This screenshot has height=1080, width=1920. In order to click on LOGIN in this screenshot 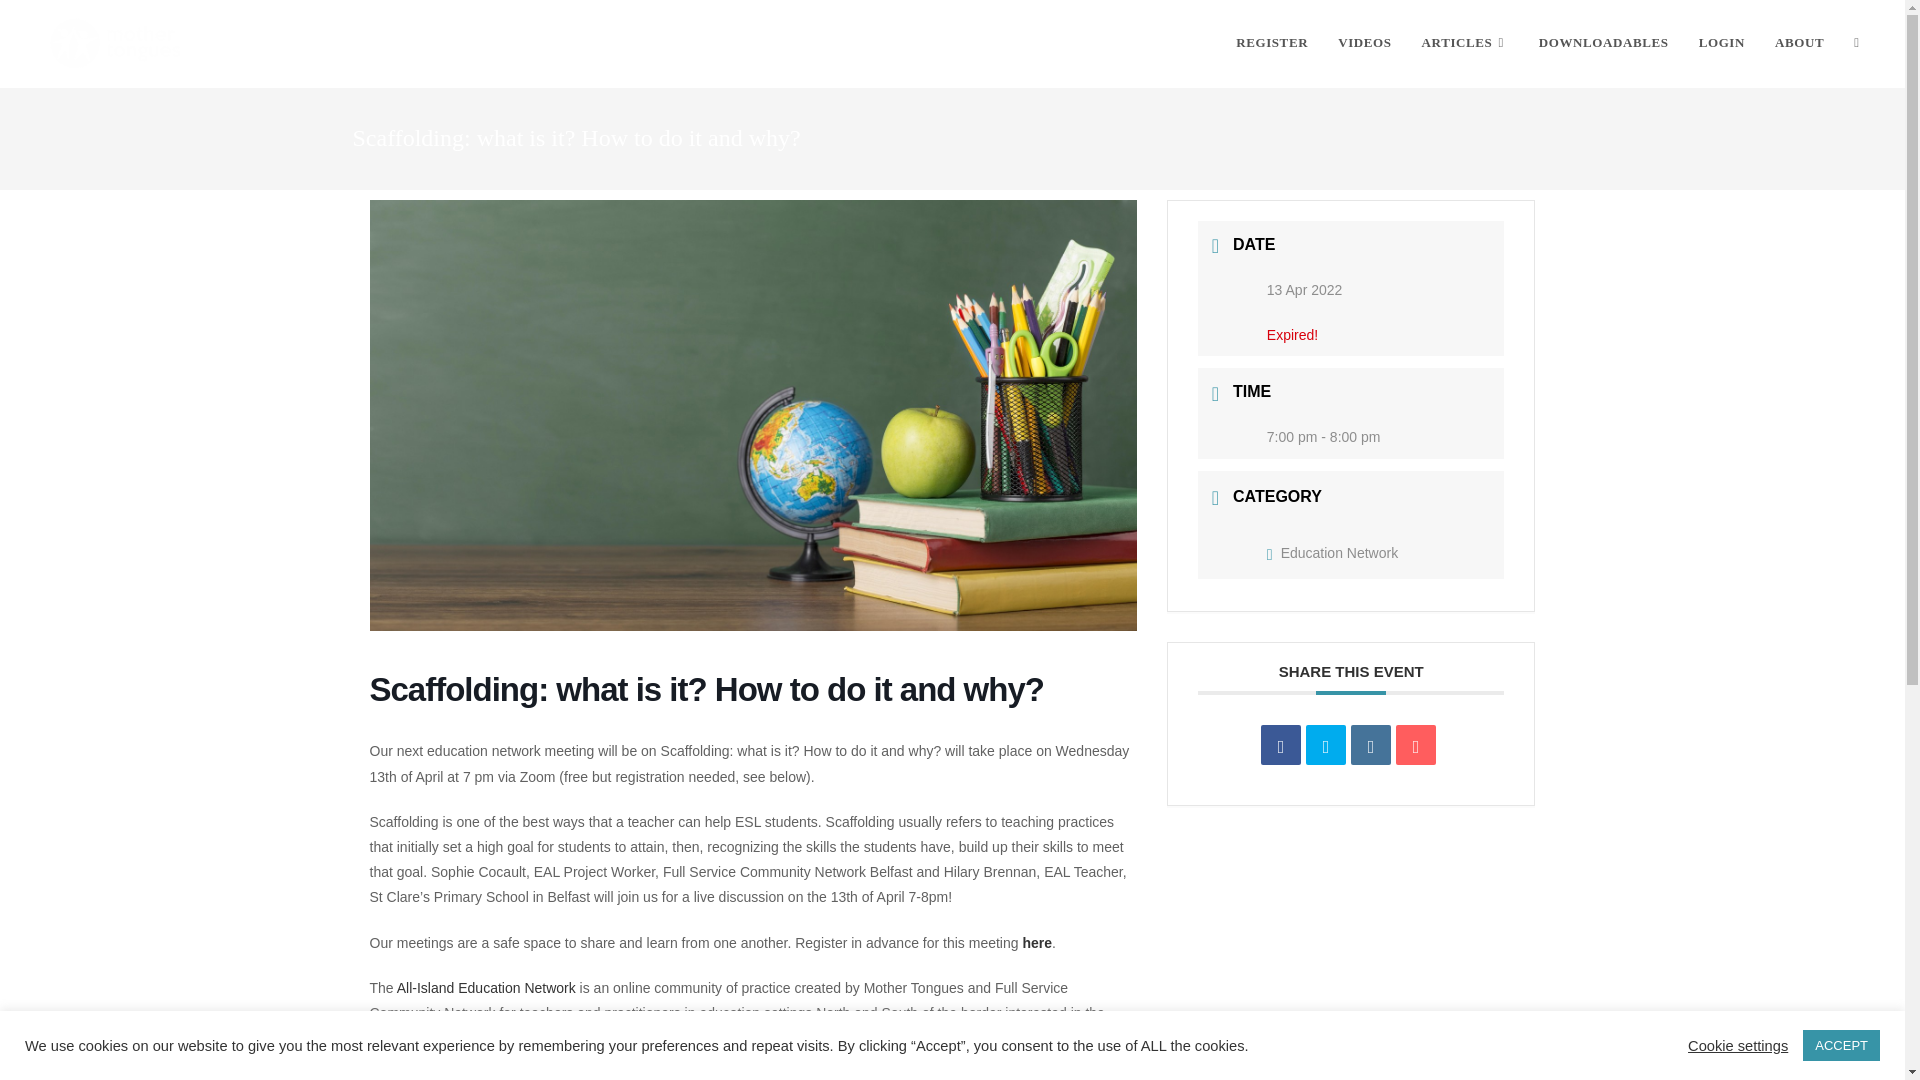, I will do `click(1722, 42)`.